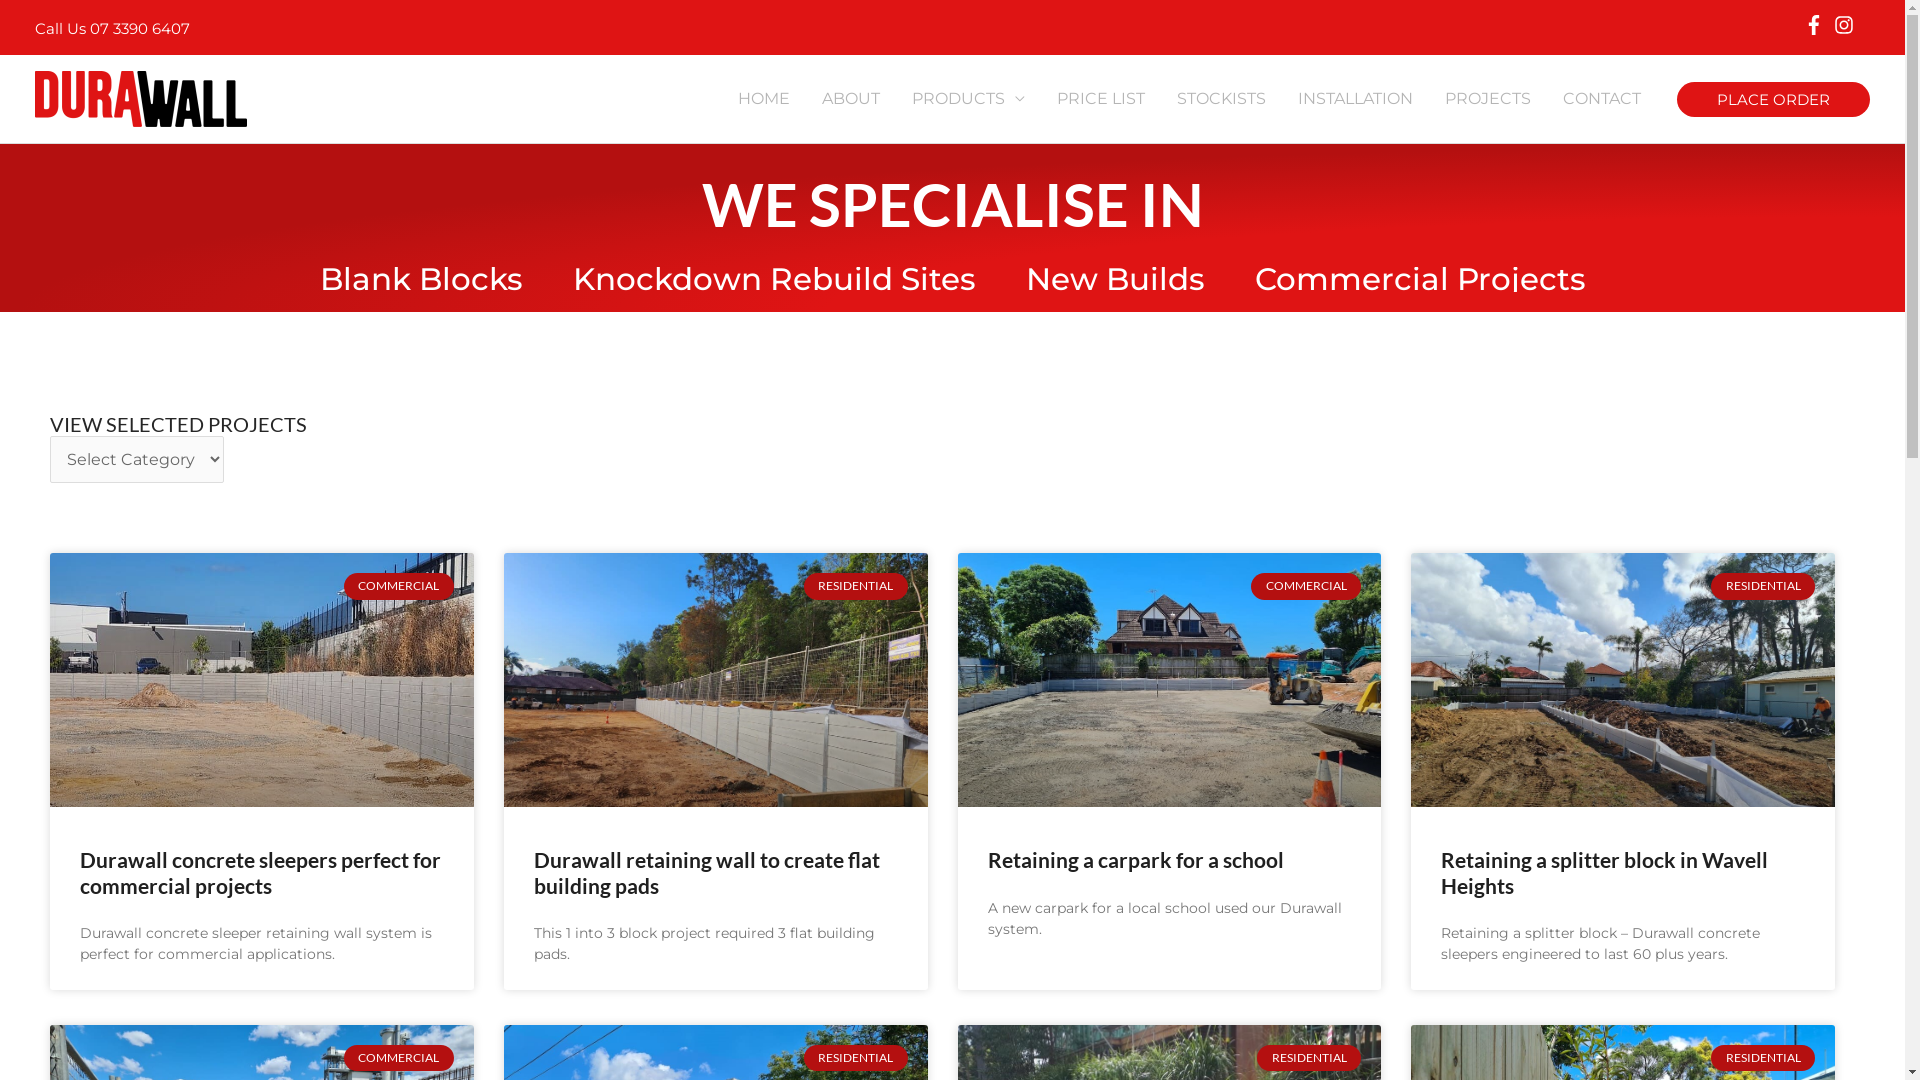  I want to click on Durawall concrete sleepers perfect for commercial projects, so click(260, 872).